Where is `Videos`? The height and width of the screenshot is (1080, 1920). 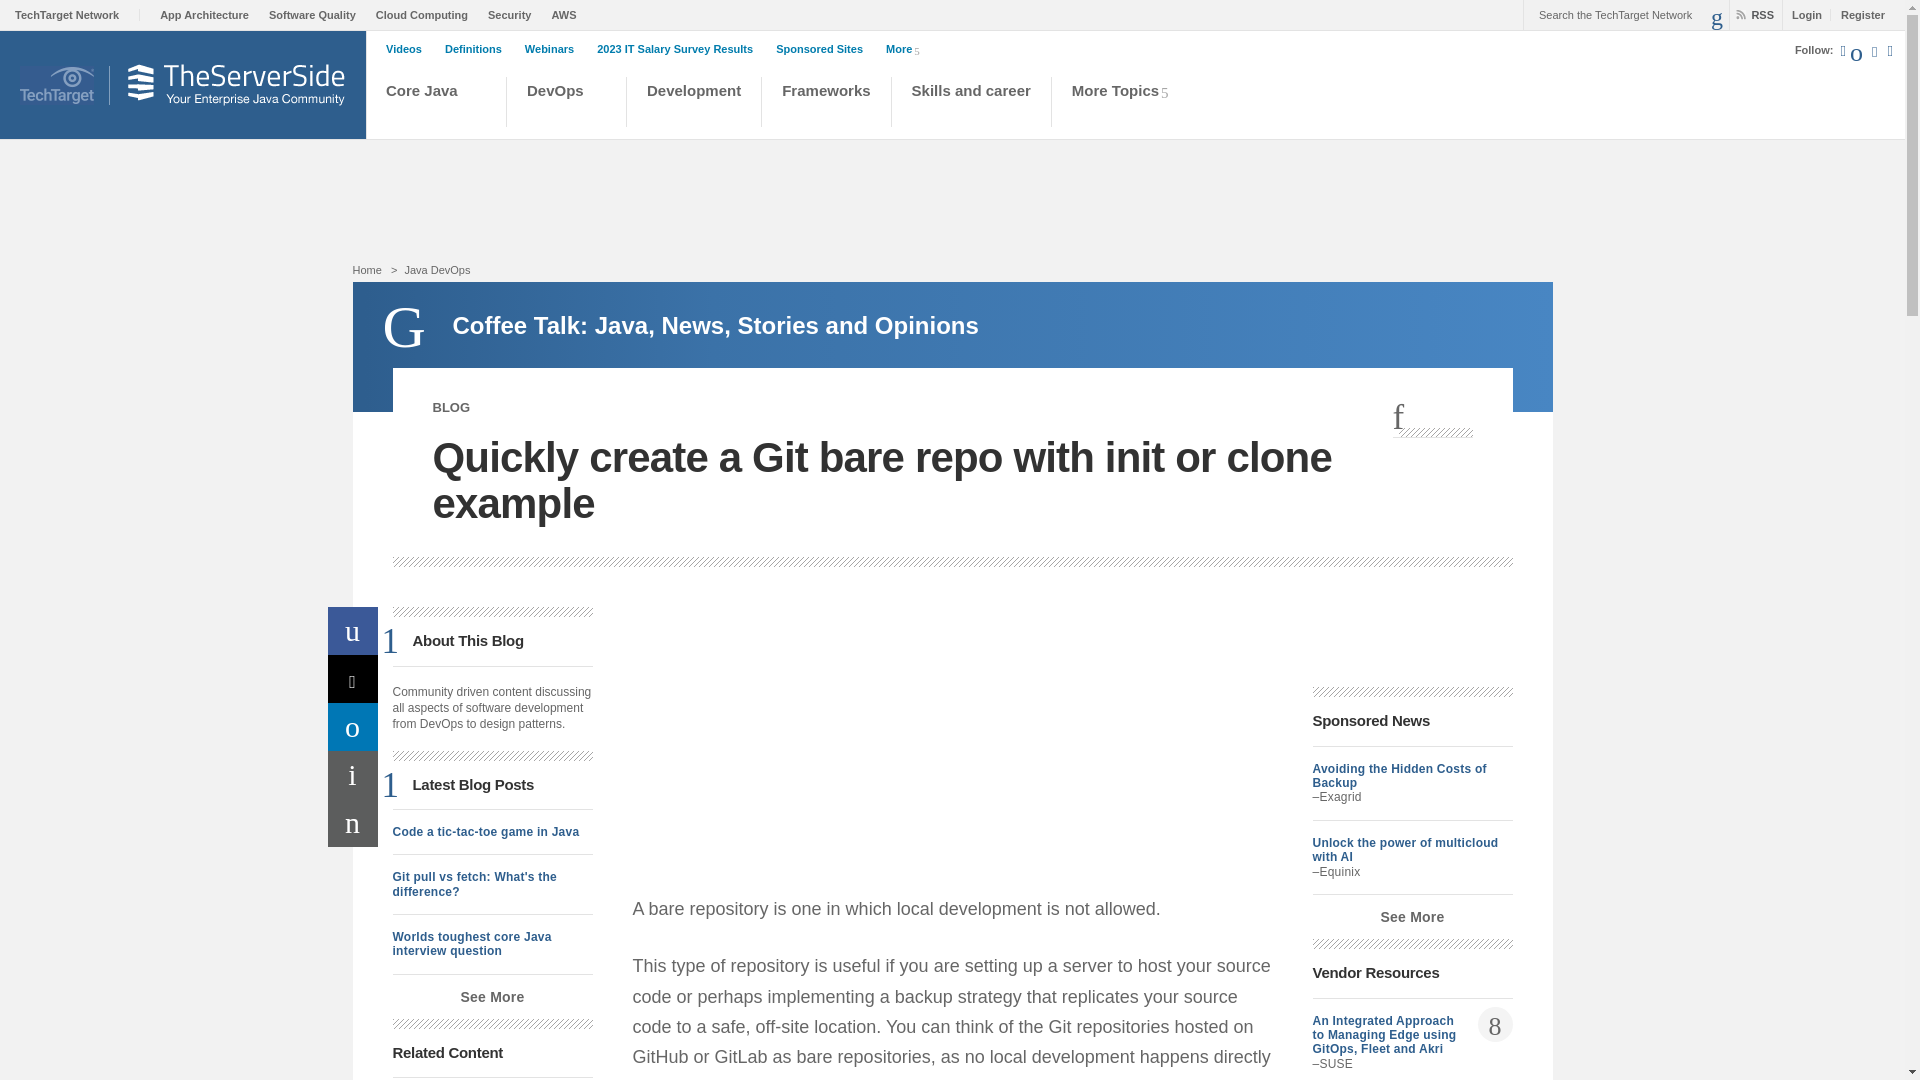 Videos is located at coordinates (408, 49).